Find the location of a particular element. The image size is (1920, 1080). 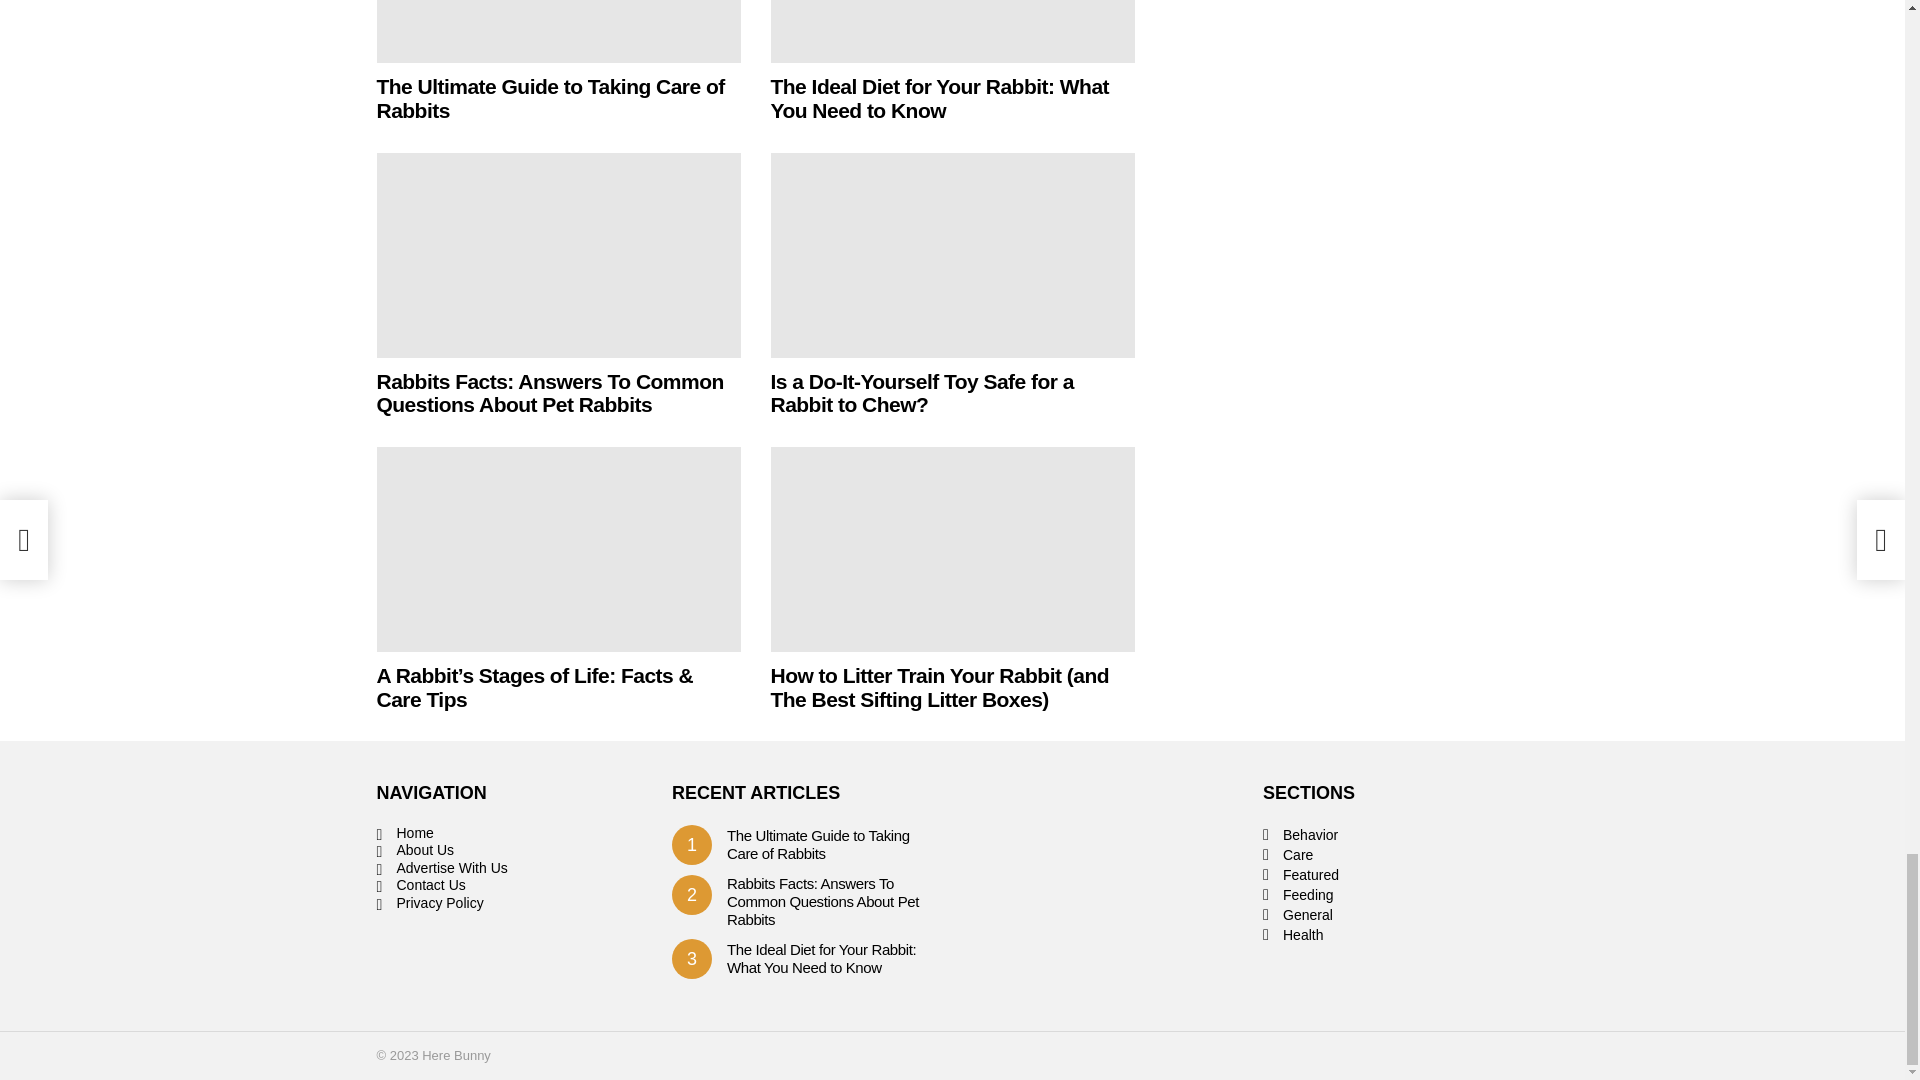

Is a Do-It-Yourself Toy Safe for a Rabbit to Chew? is located at coordinates (952, 255).